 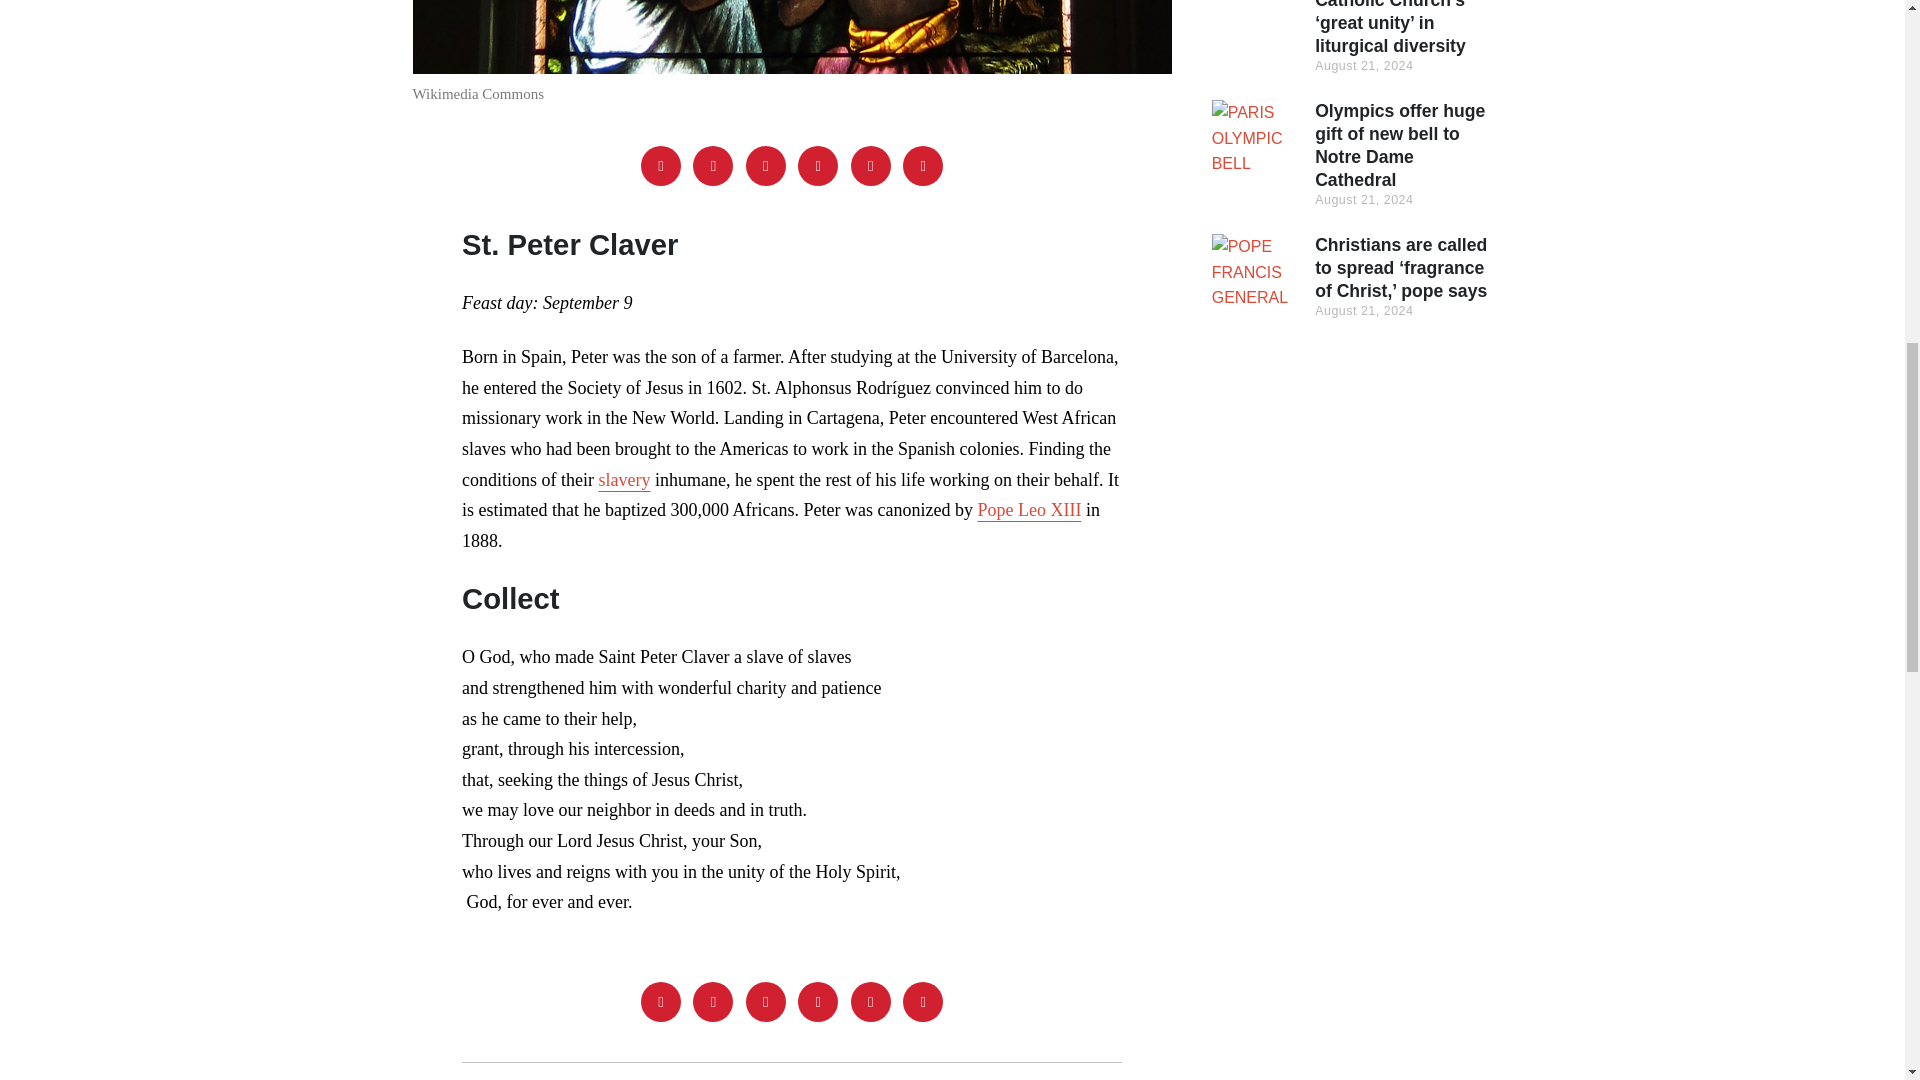 What do you see at coordinates (870, 165) in the screenshot?
I see `Whatsapp` at bounding box center [870, 165].